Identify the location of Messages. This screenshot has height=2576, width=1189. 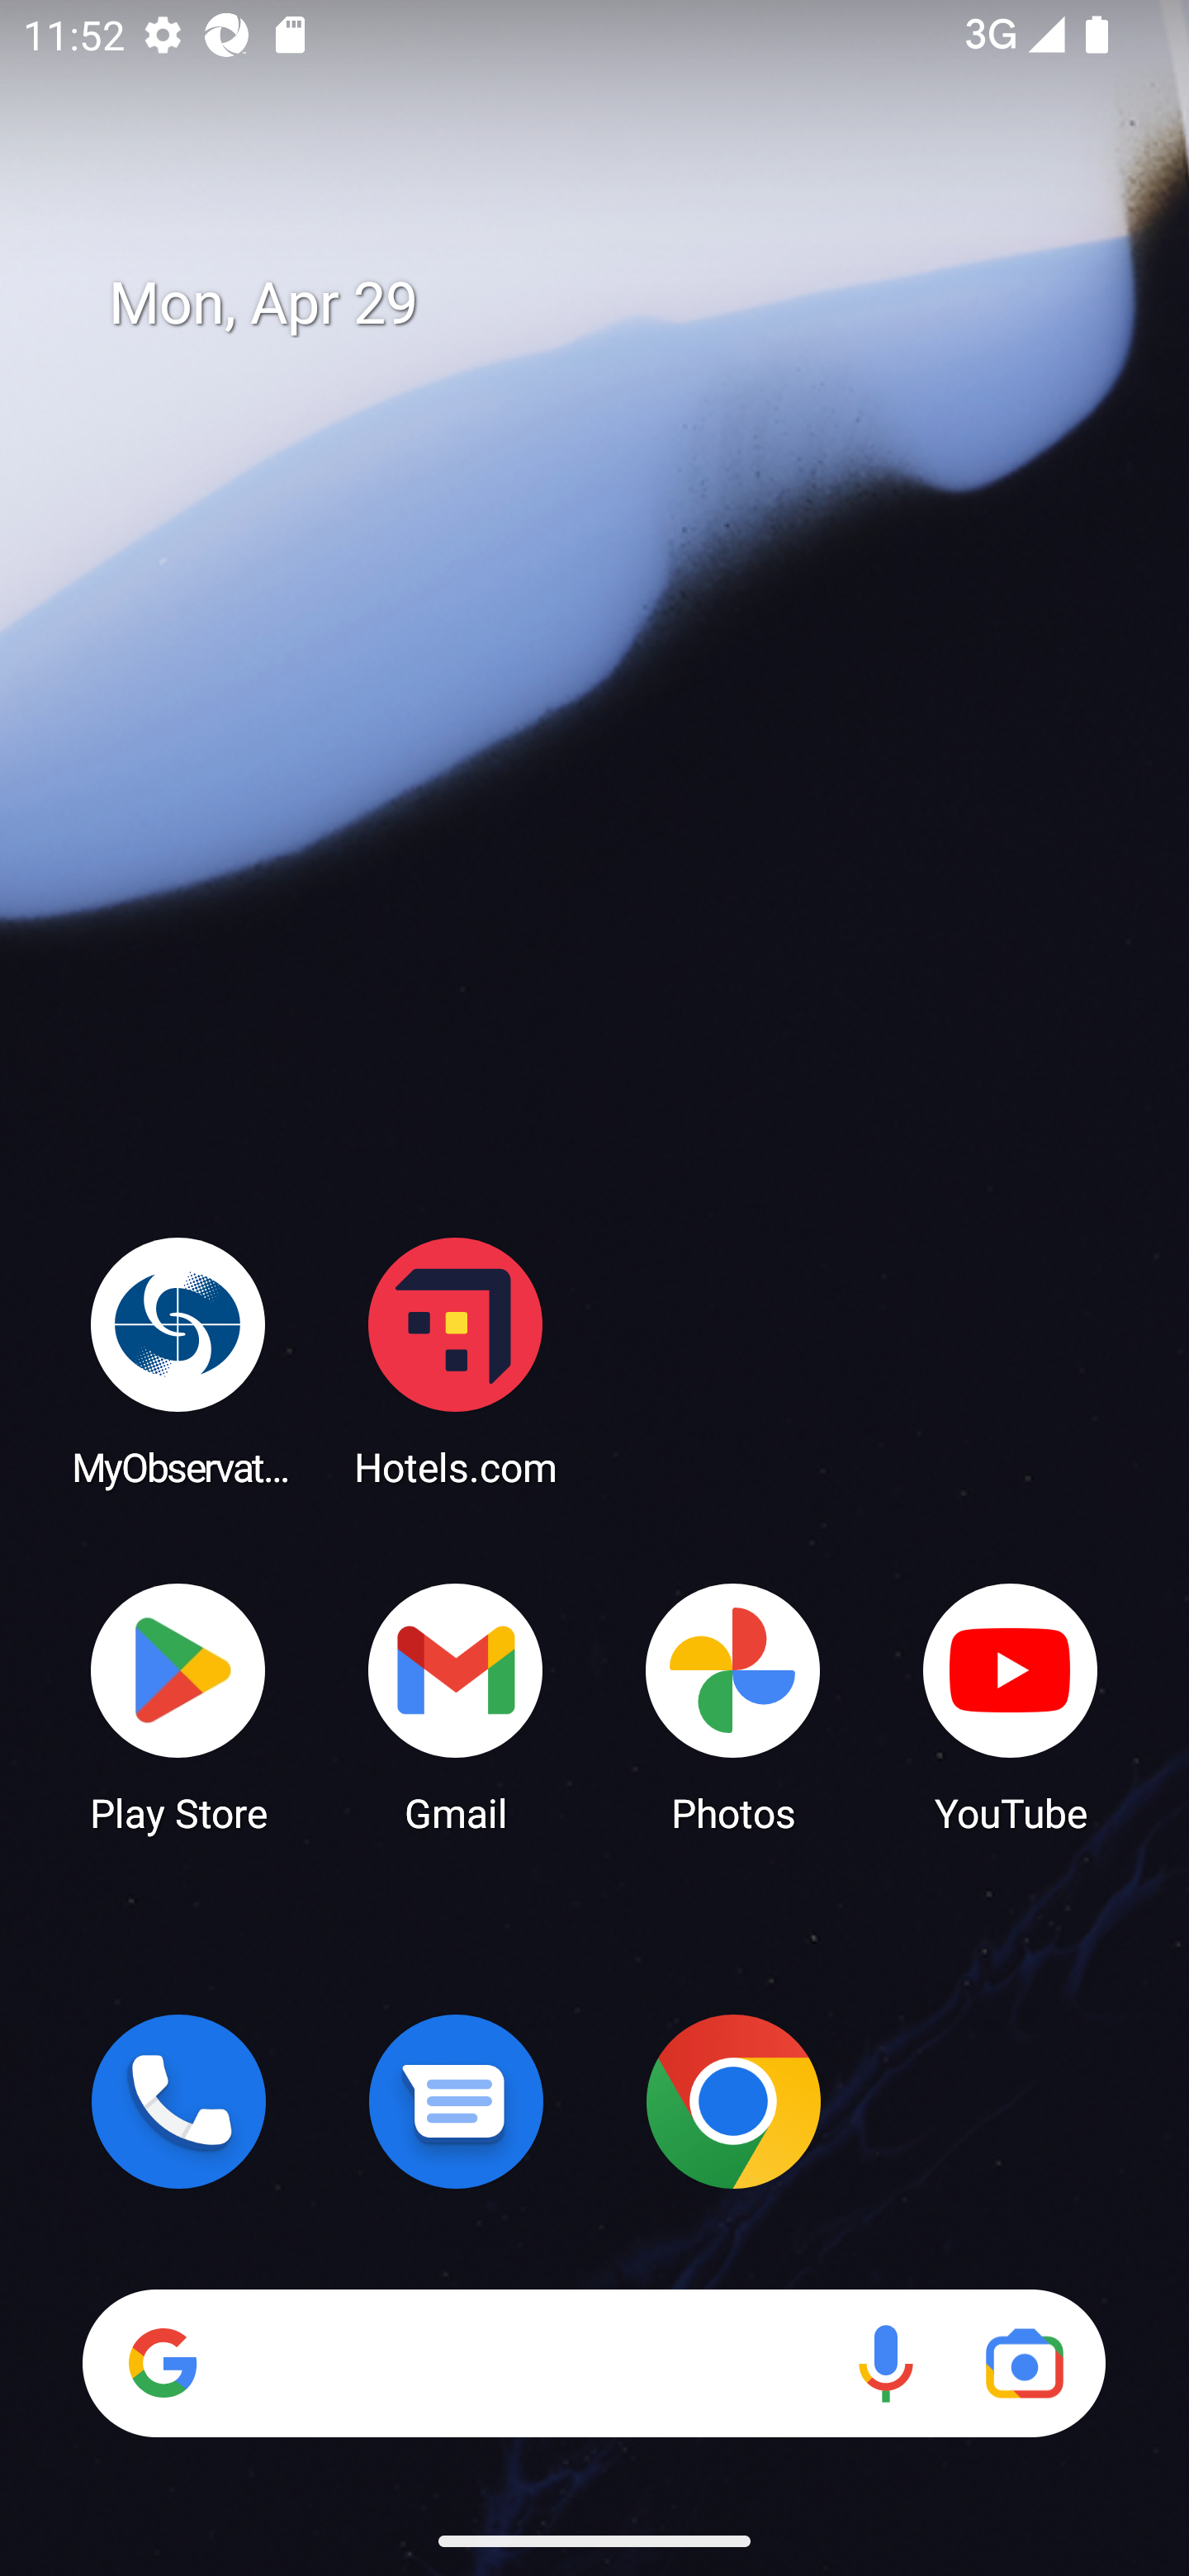
(456, 2101).